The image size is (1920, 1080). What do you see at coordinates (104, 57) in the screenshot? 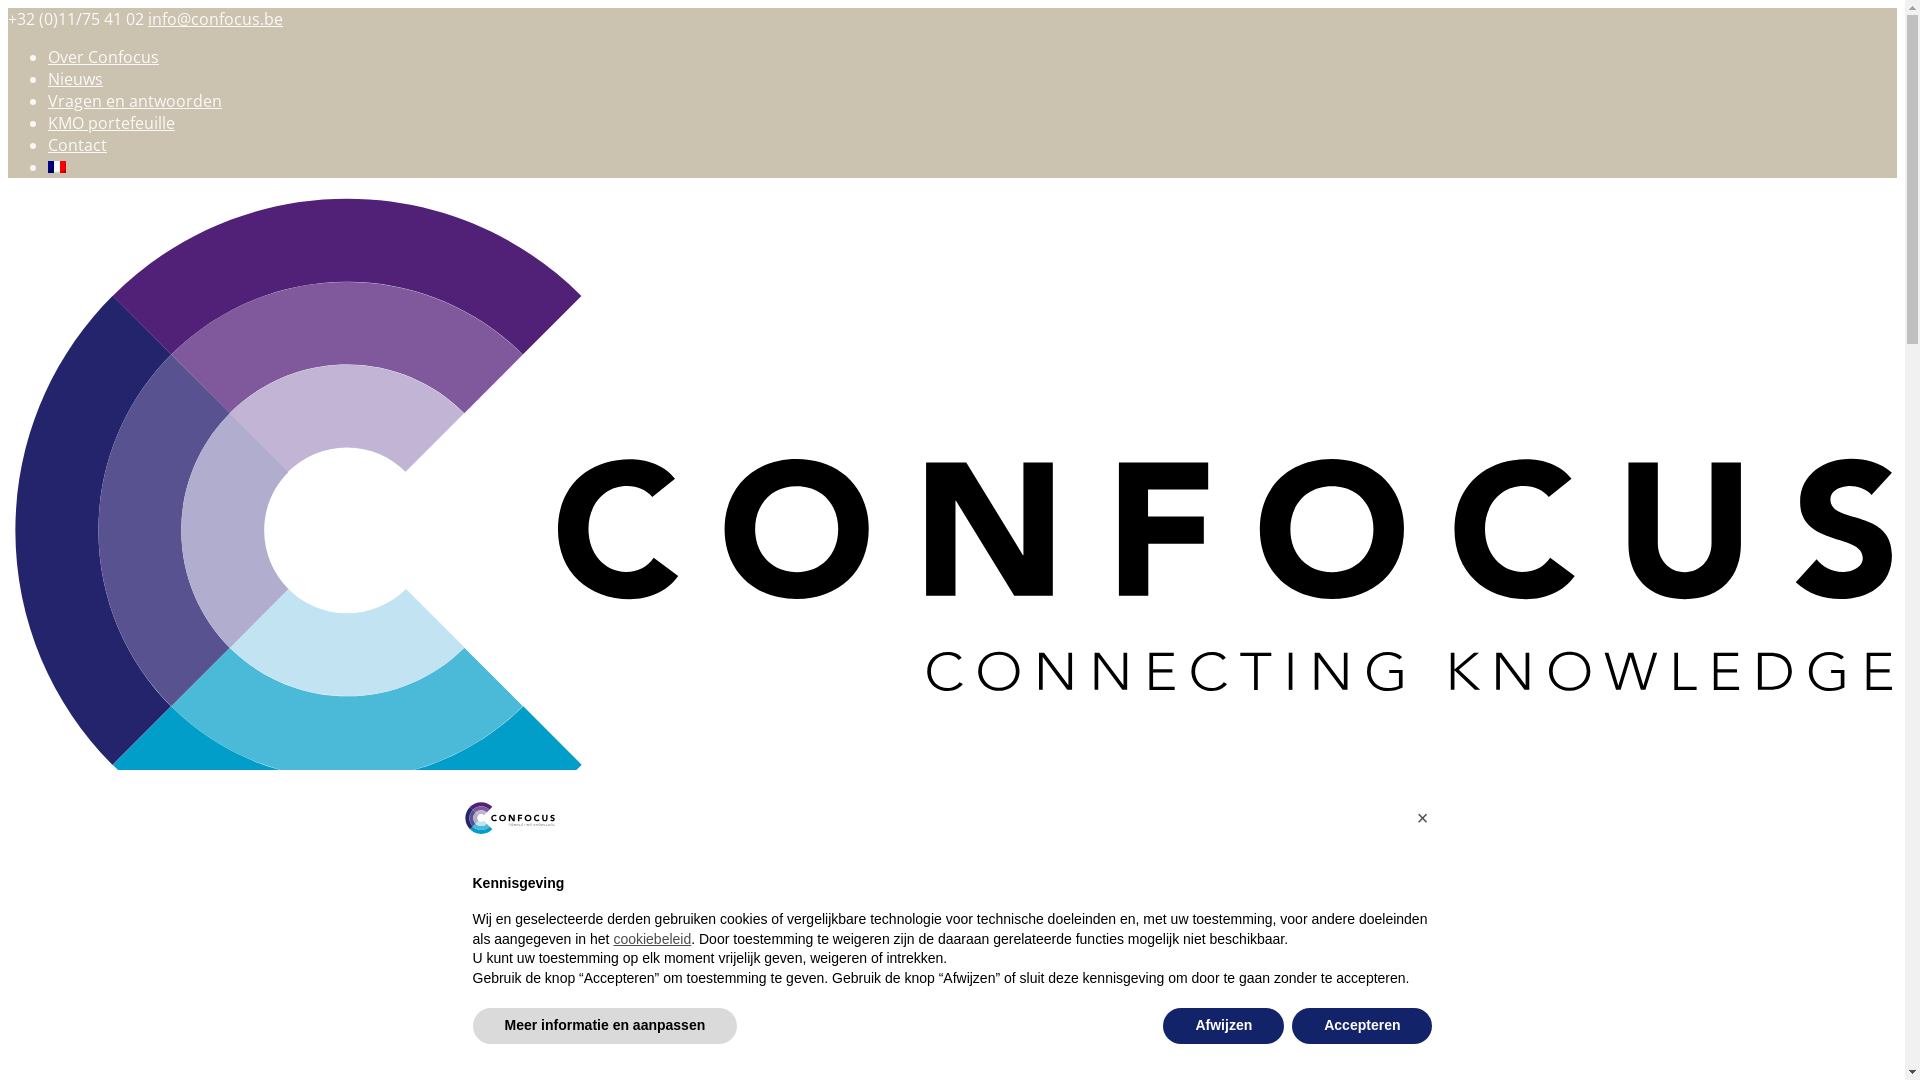
I see `Over Confocus` at bounding box center [104, 57].